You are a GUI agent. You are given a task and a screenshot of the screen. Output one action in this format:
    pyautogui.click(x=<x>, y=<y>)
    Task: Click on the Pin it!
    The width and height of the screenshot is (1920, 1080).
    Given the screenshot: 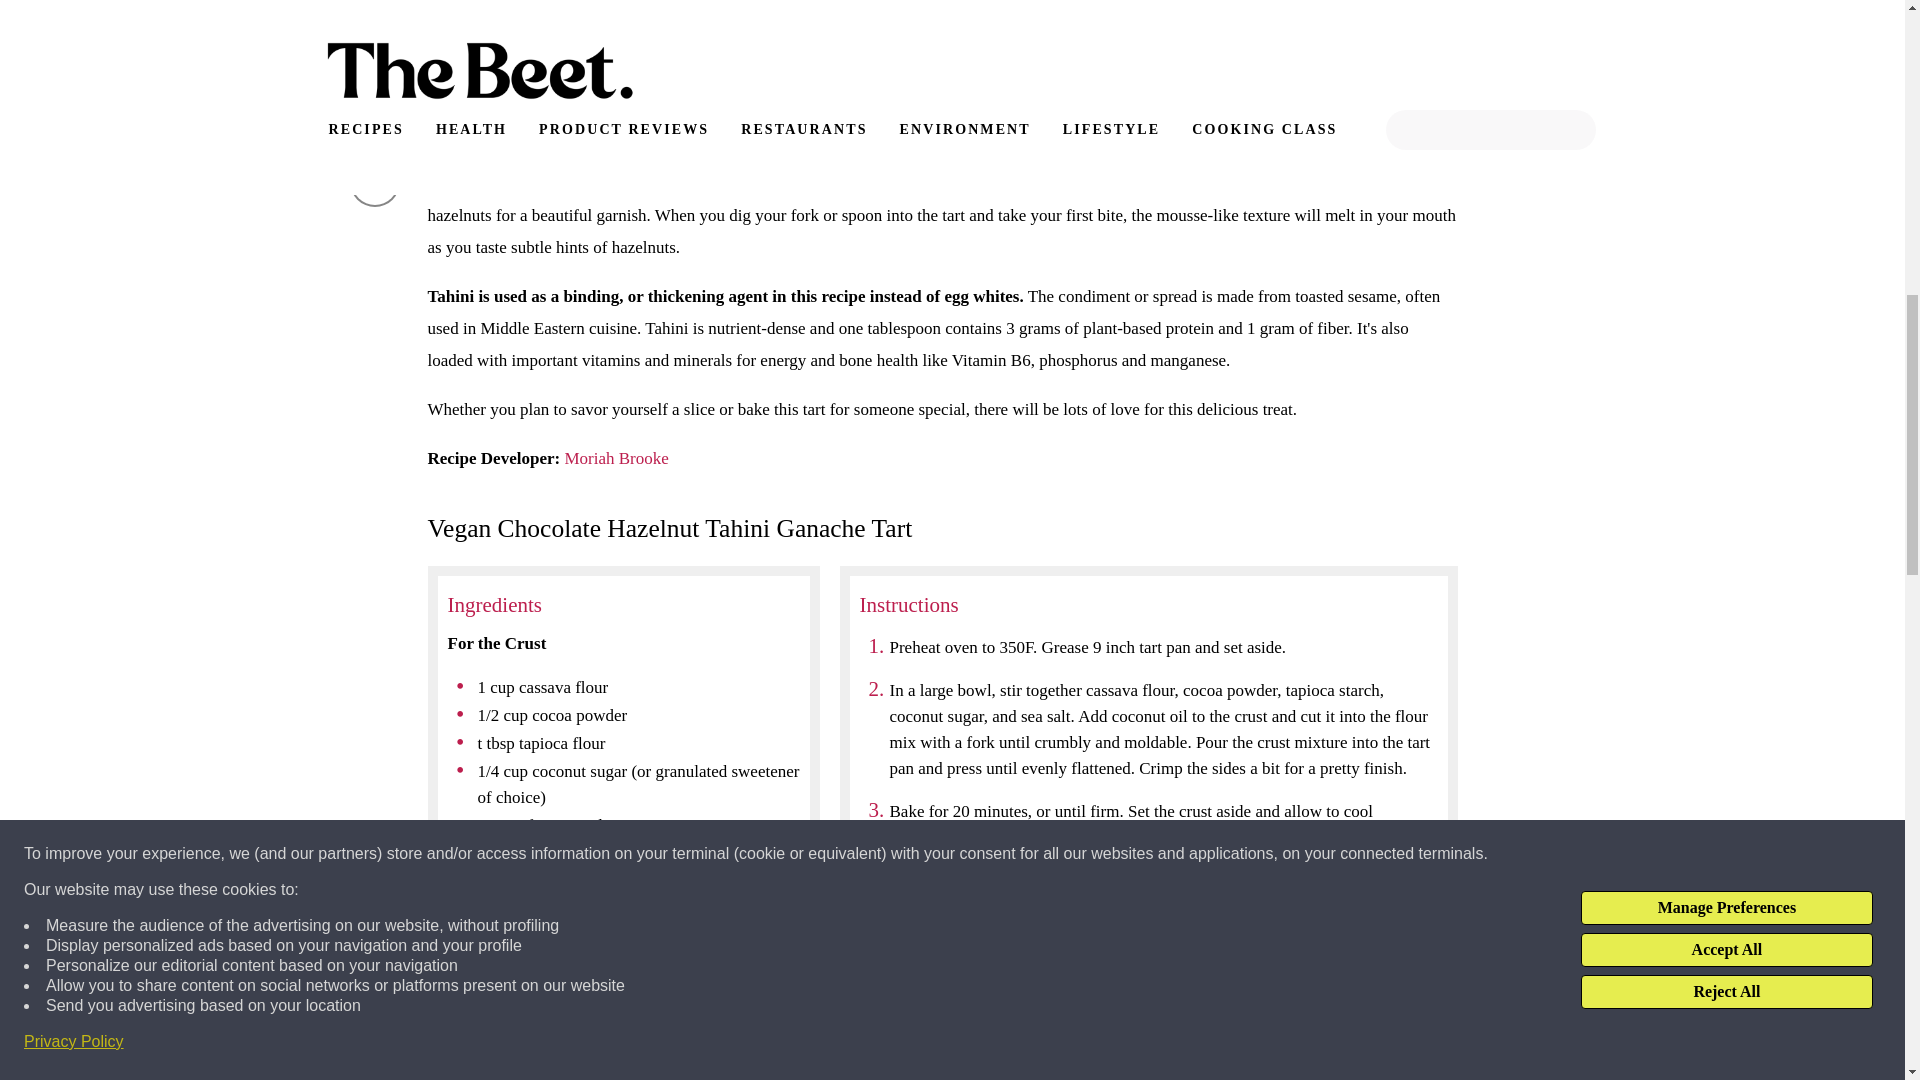 What is the action you would take?
    pyautogui.click(x=374, y=42)
    